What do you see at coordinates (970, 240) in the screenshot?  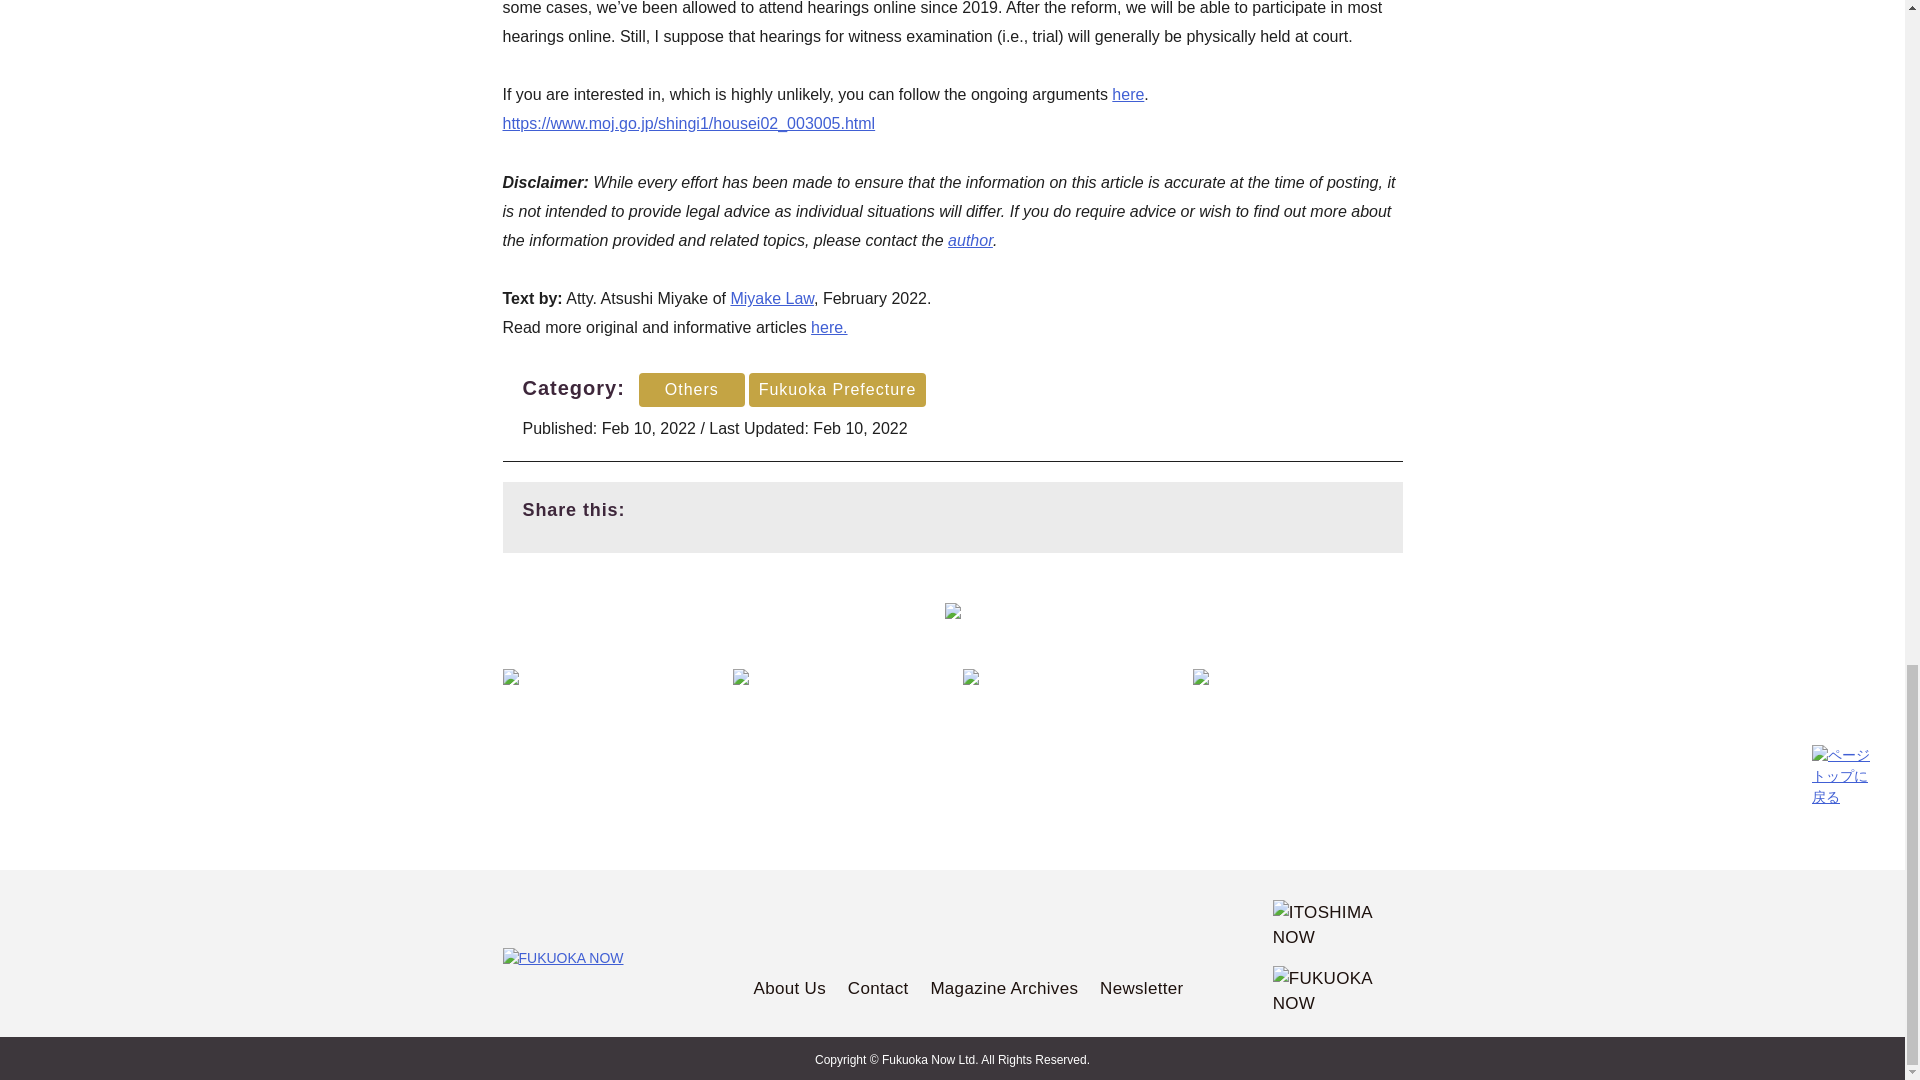 I see `author` at bounding box center [970, 240].